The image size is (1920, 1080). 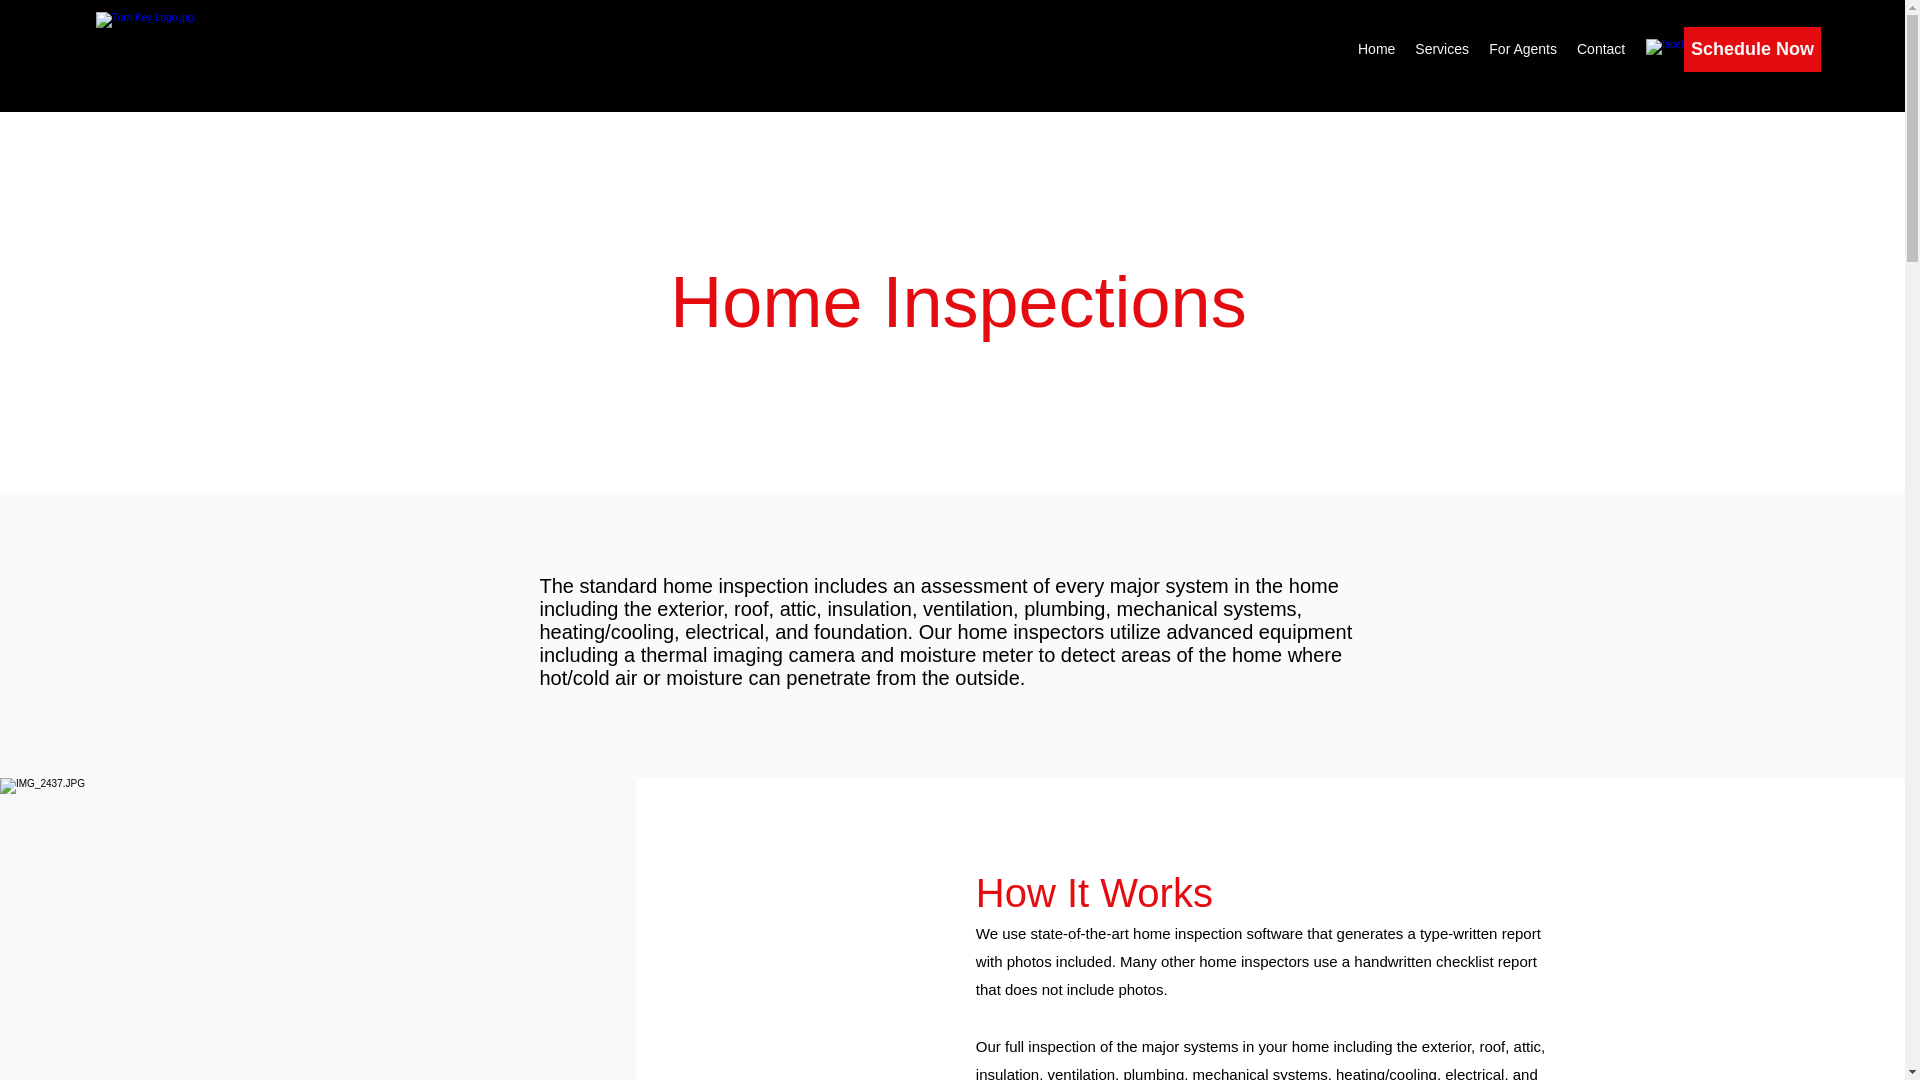 I want to click on For Agents, so click(x=1522, y=48).